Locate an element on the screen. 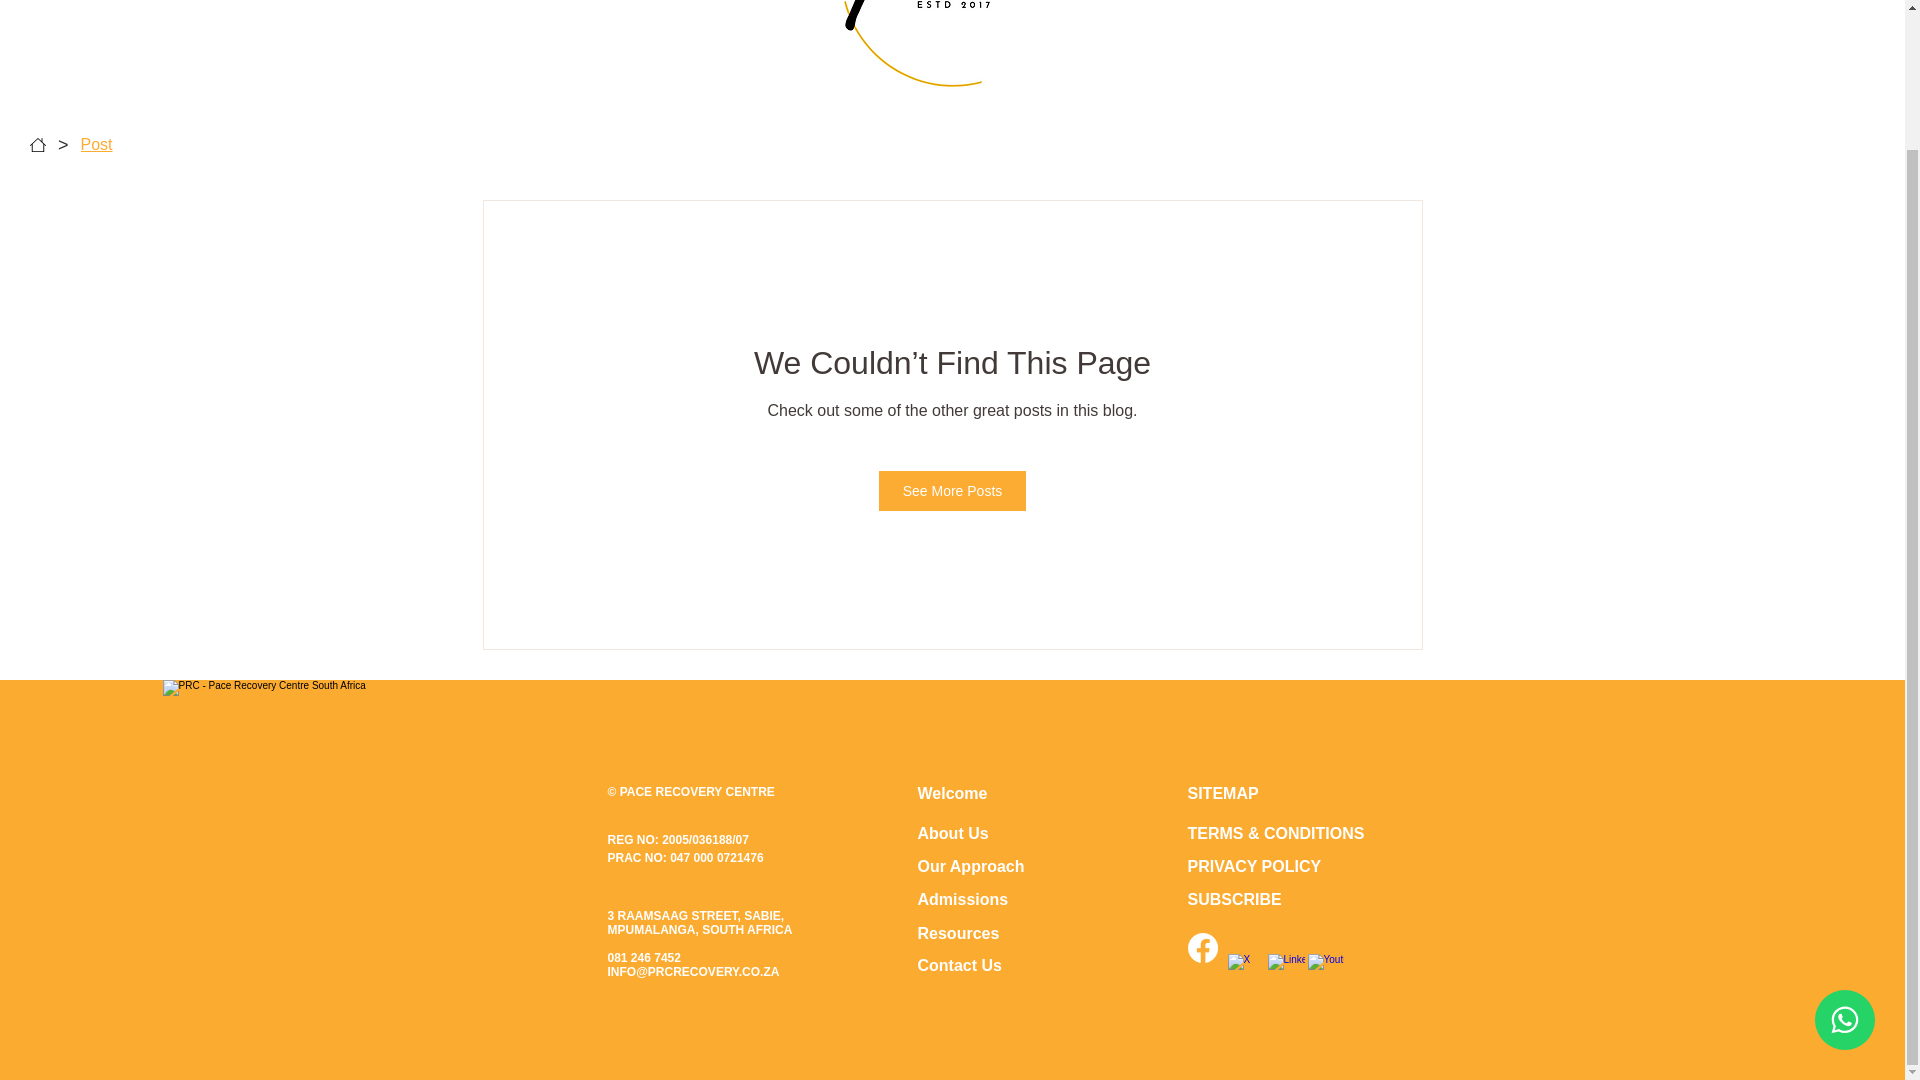 The image size is (1920, 1080). Resources is located at coordinates (958, 932).